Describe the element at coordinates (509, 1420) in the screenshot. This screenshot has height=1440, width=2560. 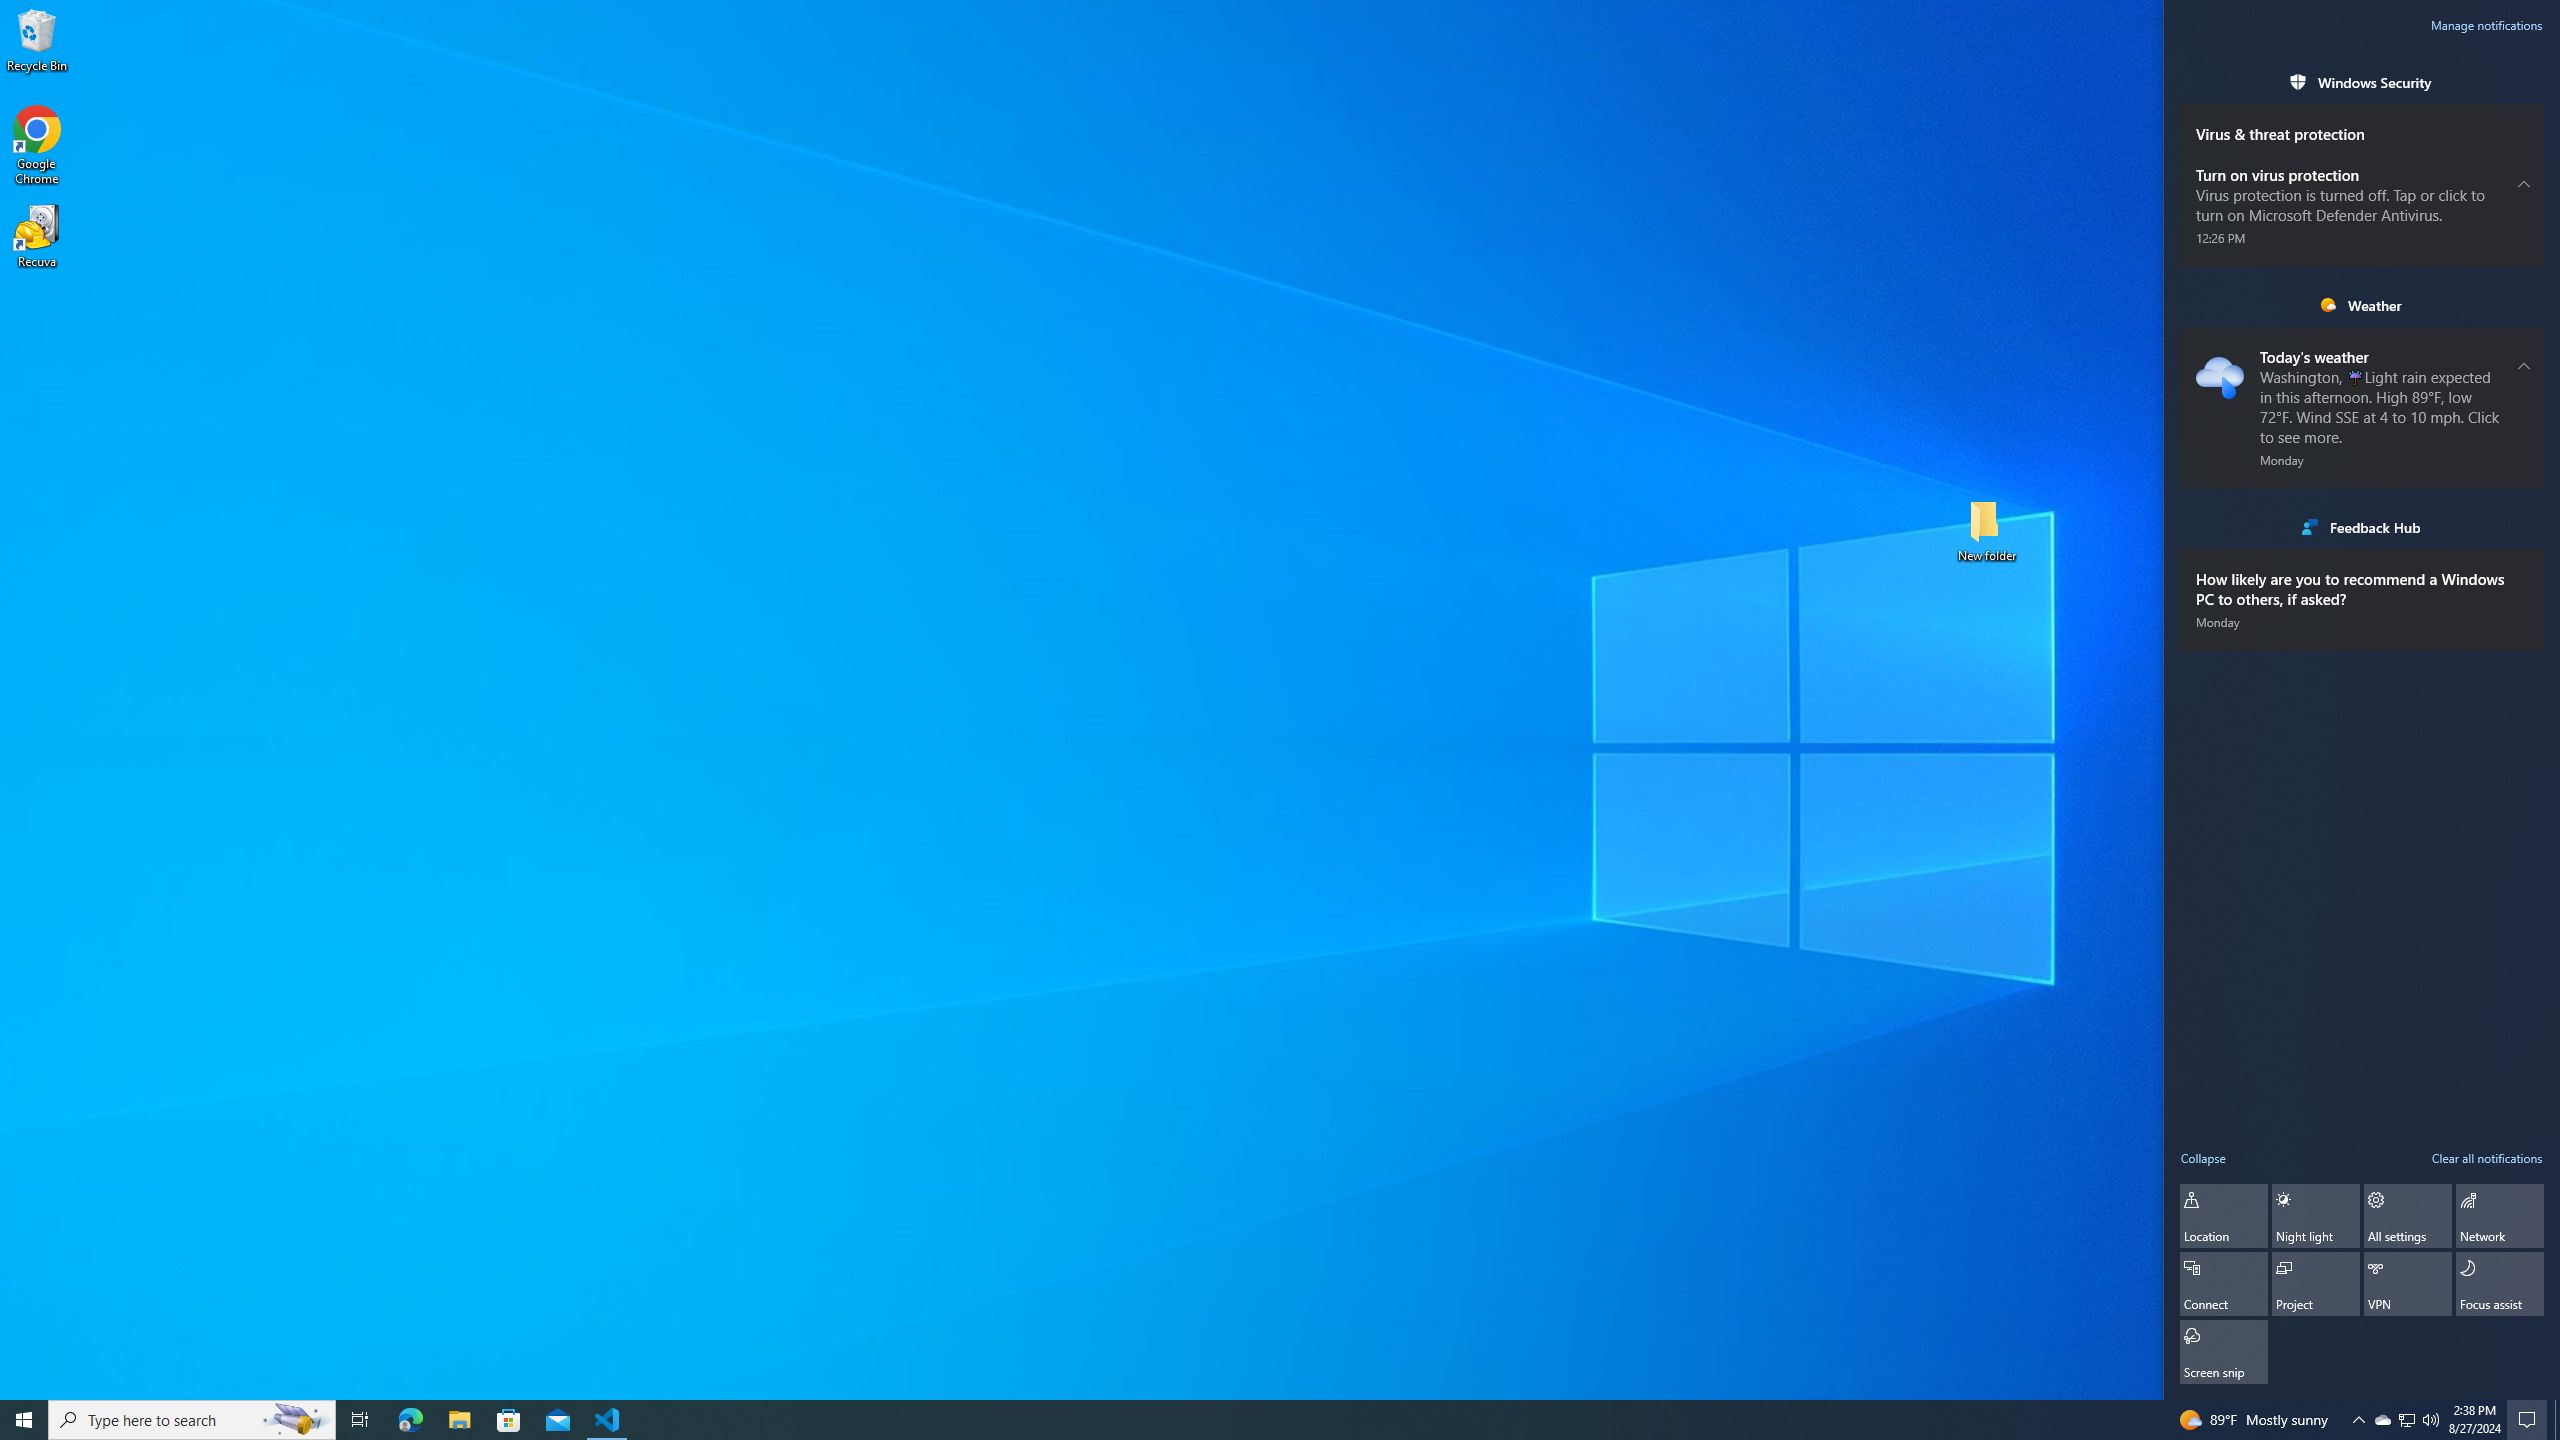
I see `Microsoft Store` at that location.